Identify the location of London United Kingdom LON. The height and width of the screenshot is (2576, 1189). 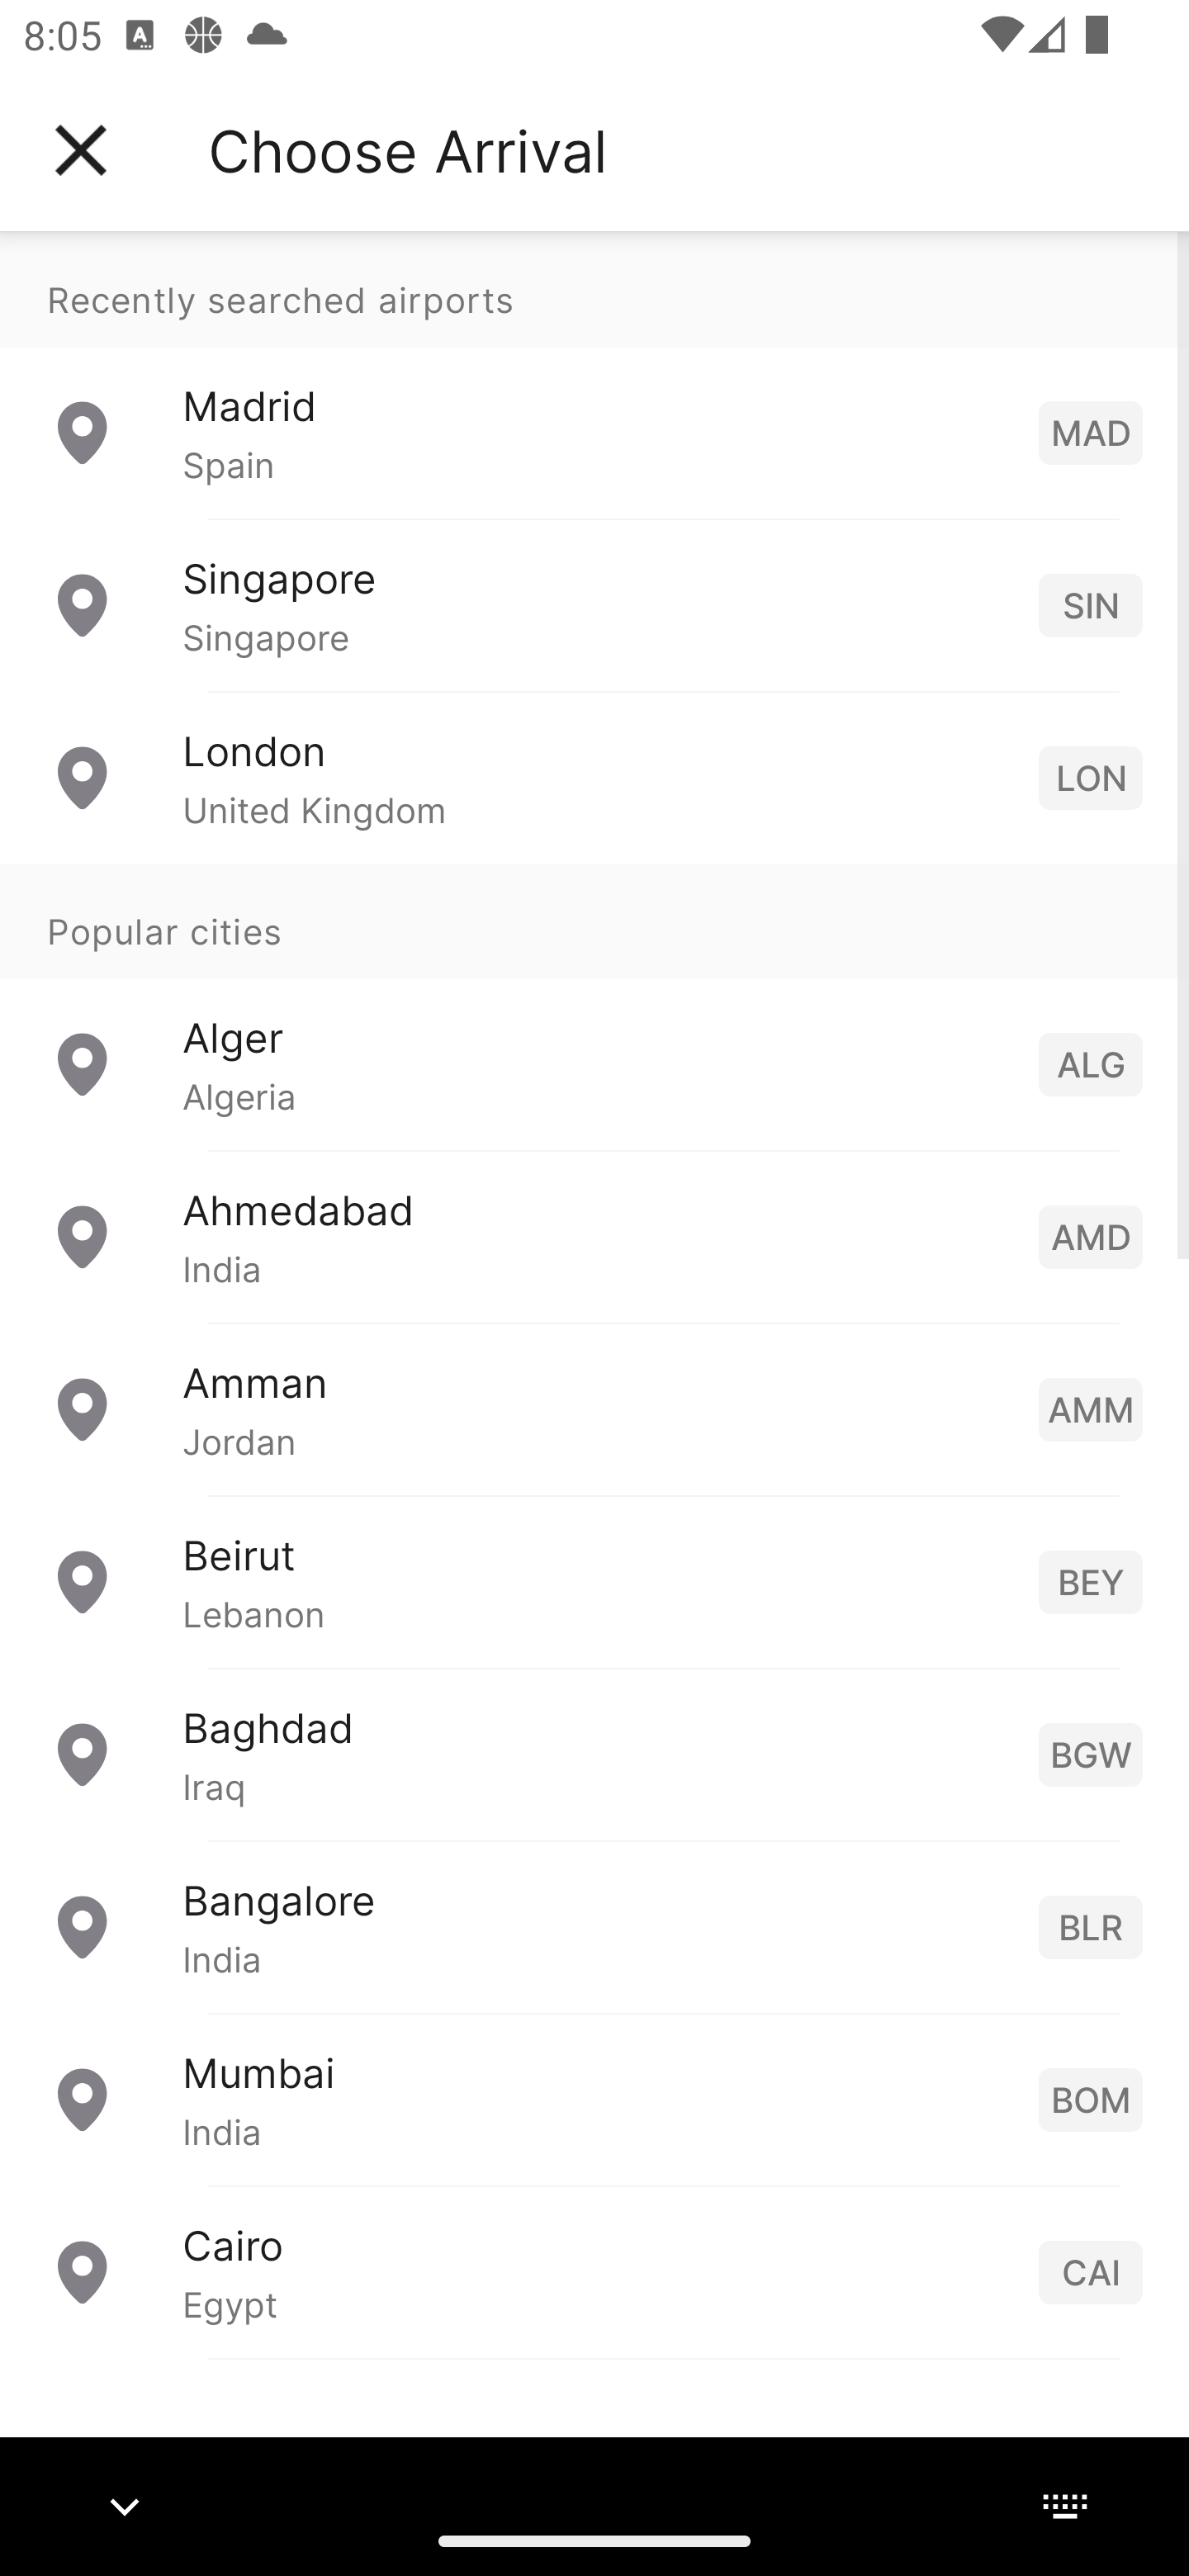
(594, 776).